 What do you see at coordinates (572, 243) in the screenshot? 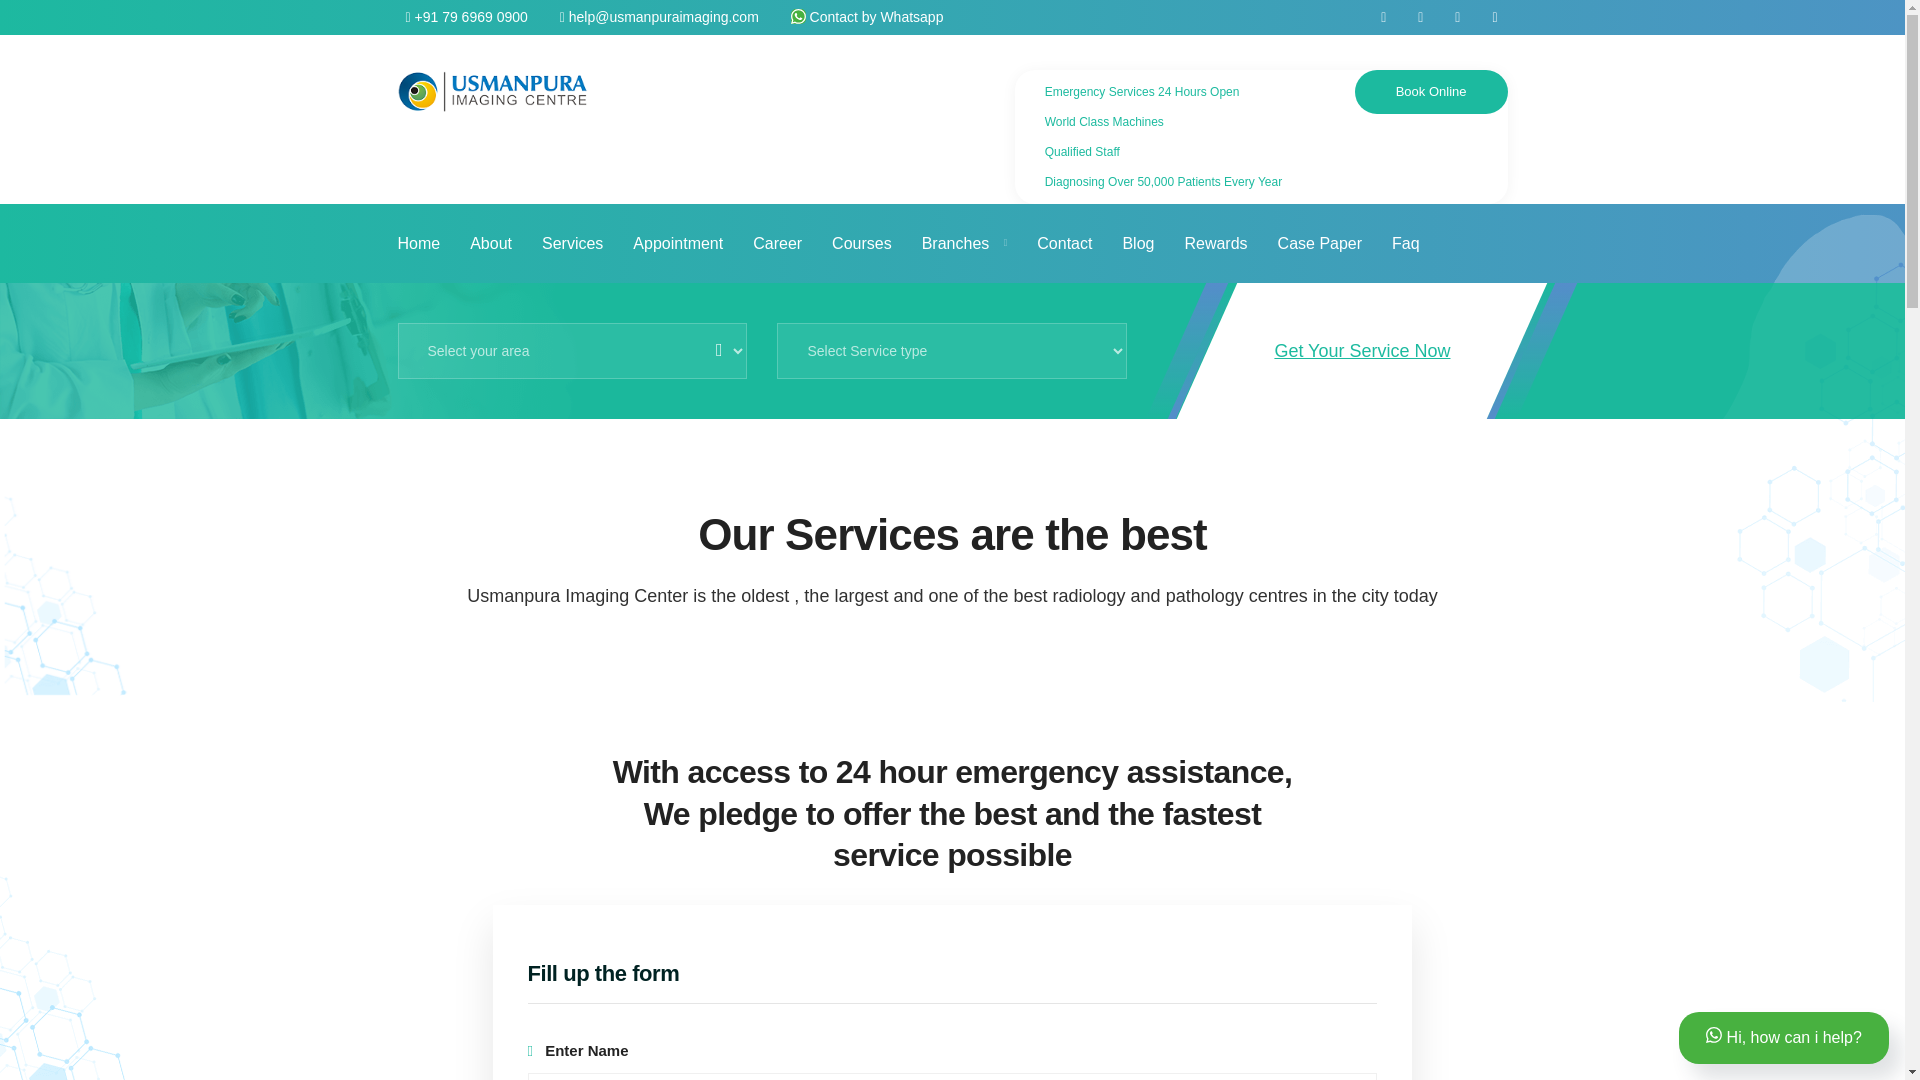
I see `Services` at bounding box center [572, 243].